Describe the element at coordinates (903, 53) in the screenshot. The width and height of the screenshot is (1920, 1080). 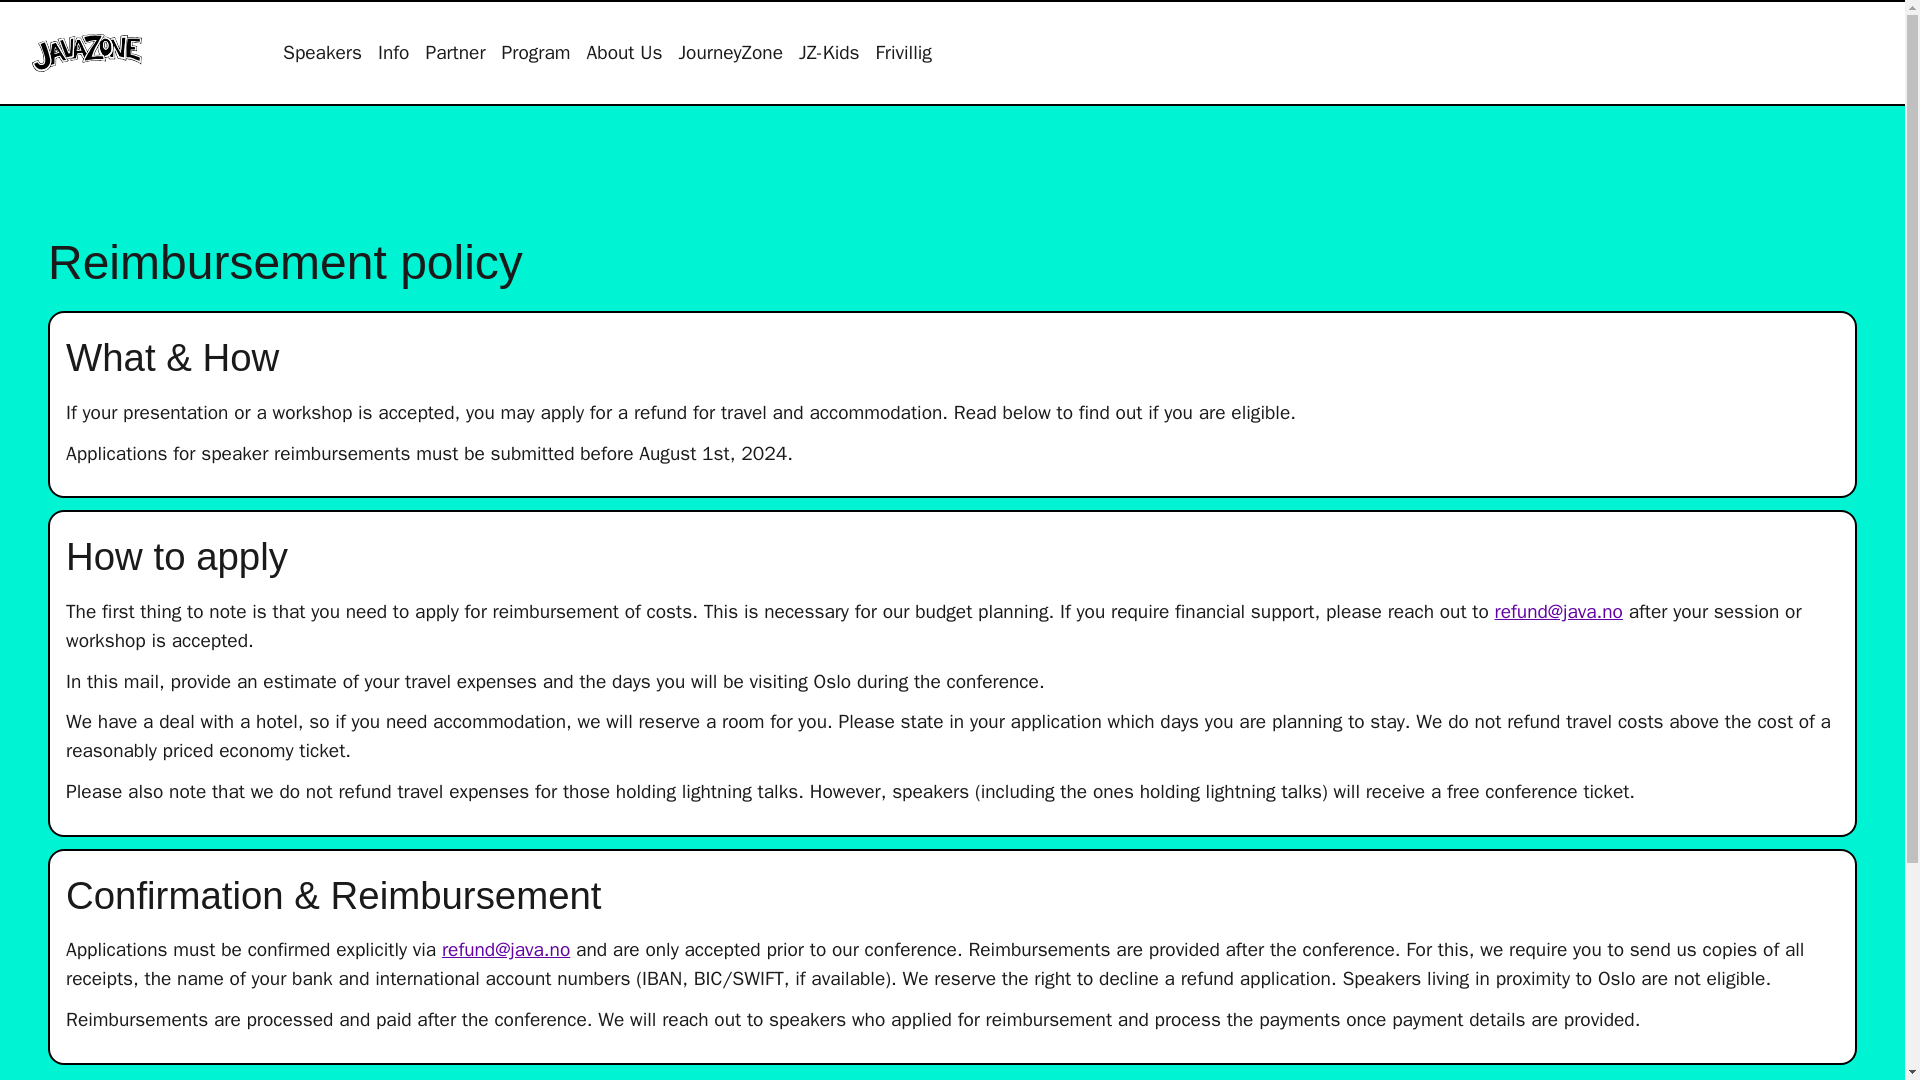
I see `Frivillig` at that location.